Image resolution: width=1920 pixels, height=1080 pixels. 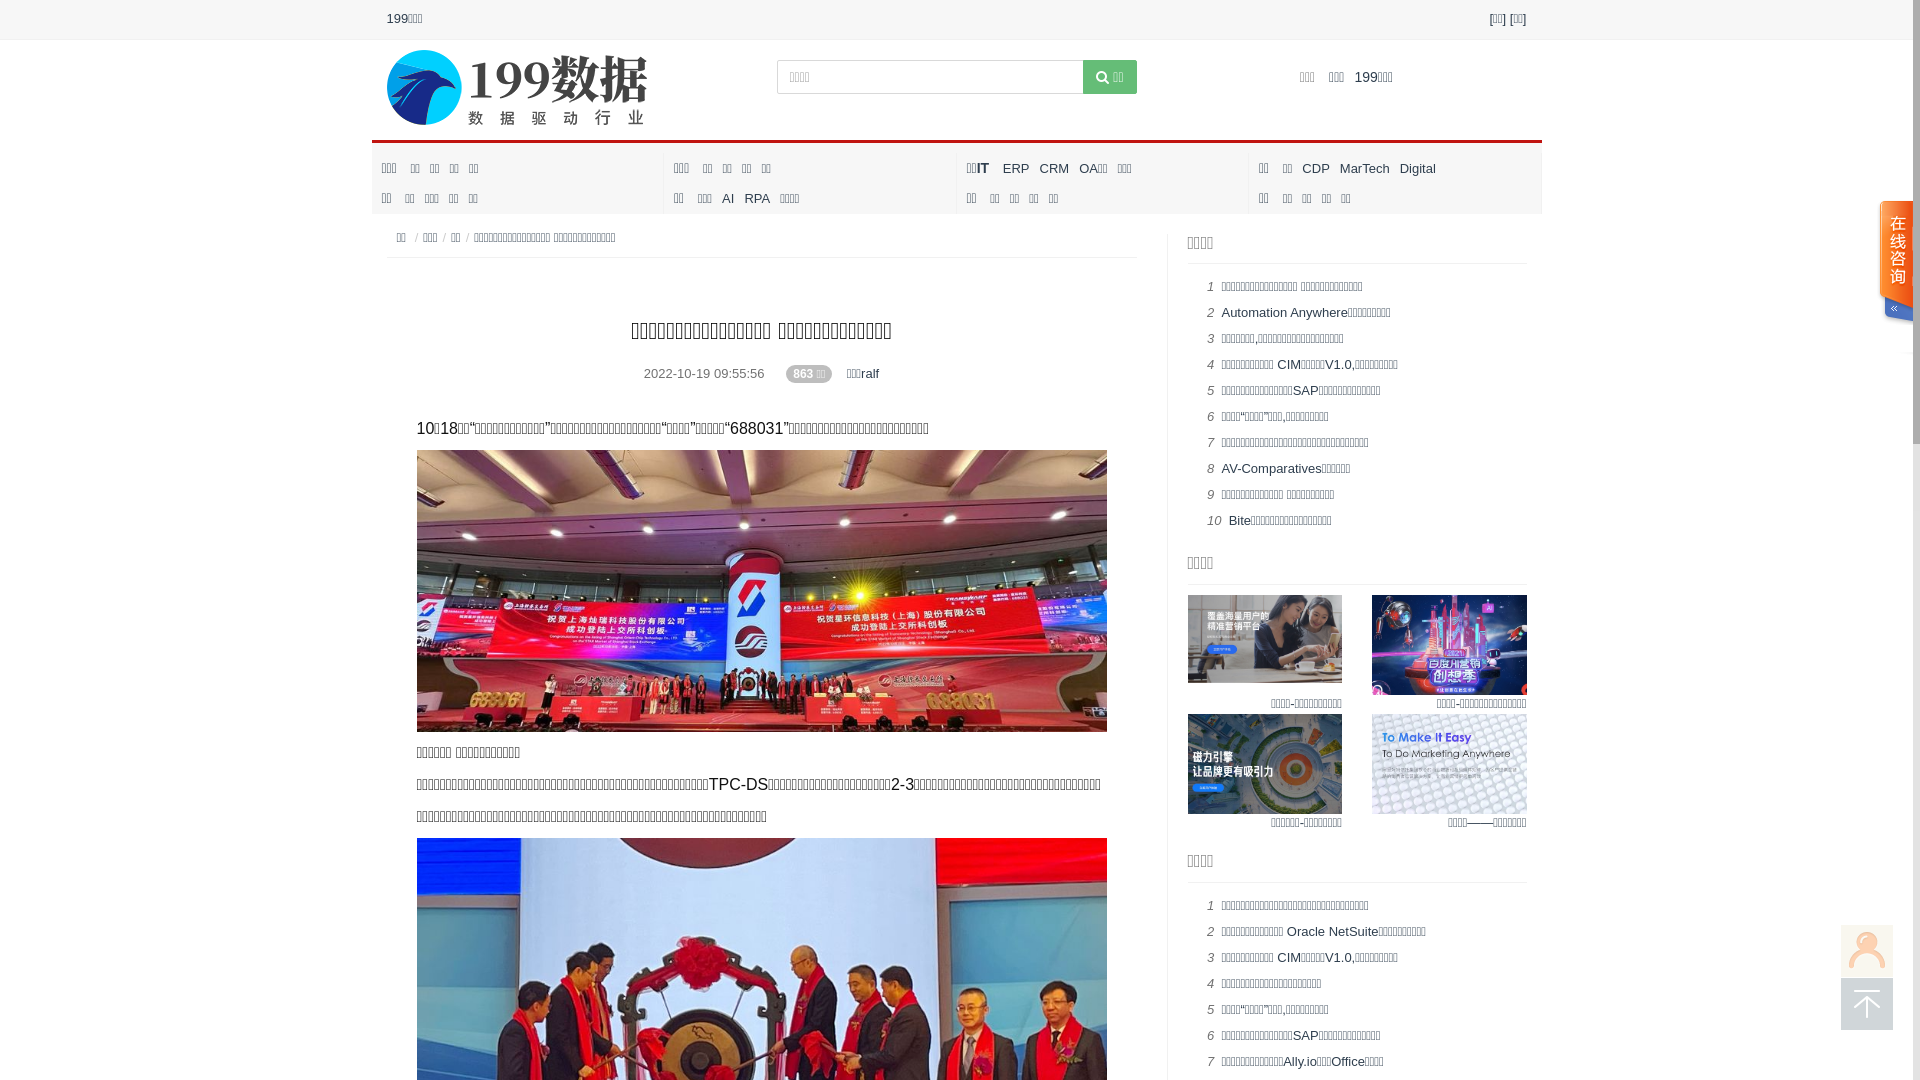 I want to click on CRM, so click(x=1055, y=168).